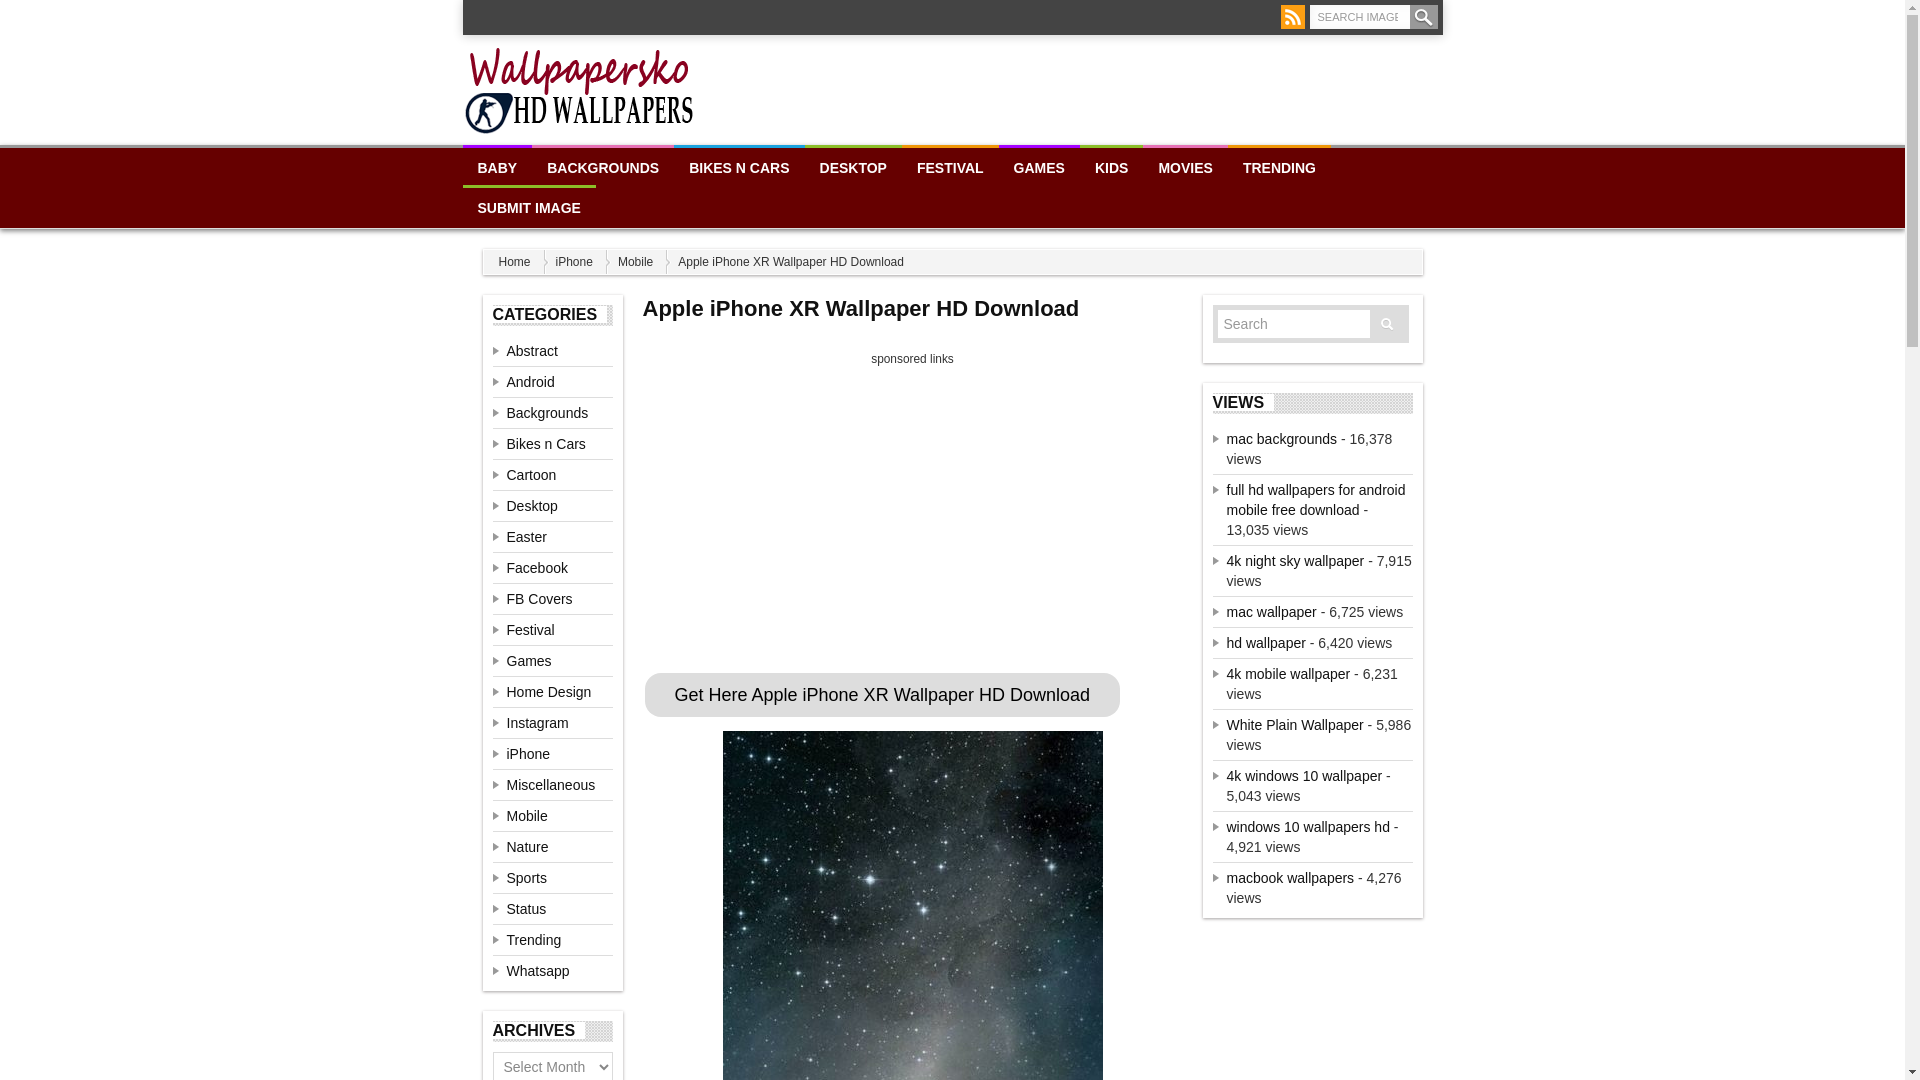 Image resolution: width=1920 pixels, height=1080 pixels. I want to click on Festival, so click(530, 630).